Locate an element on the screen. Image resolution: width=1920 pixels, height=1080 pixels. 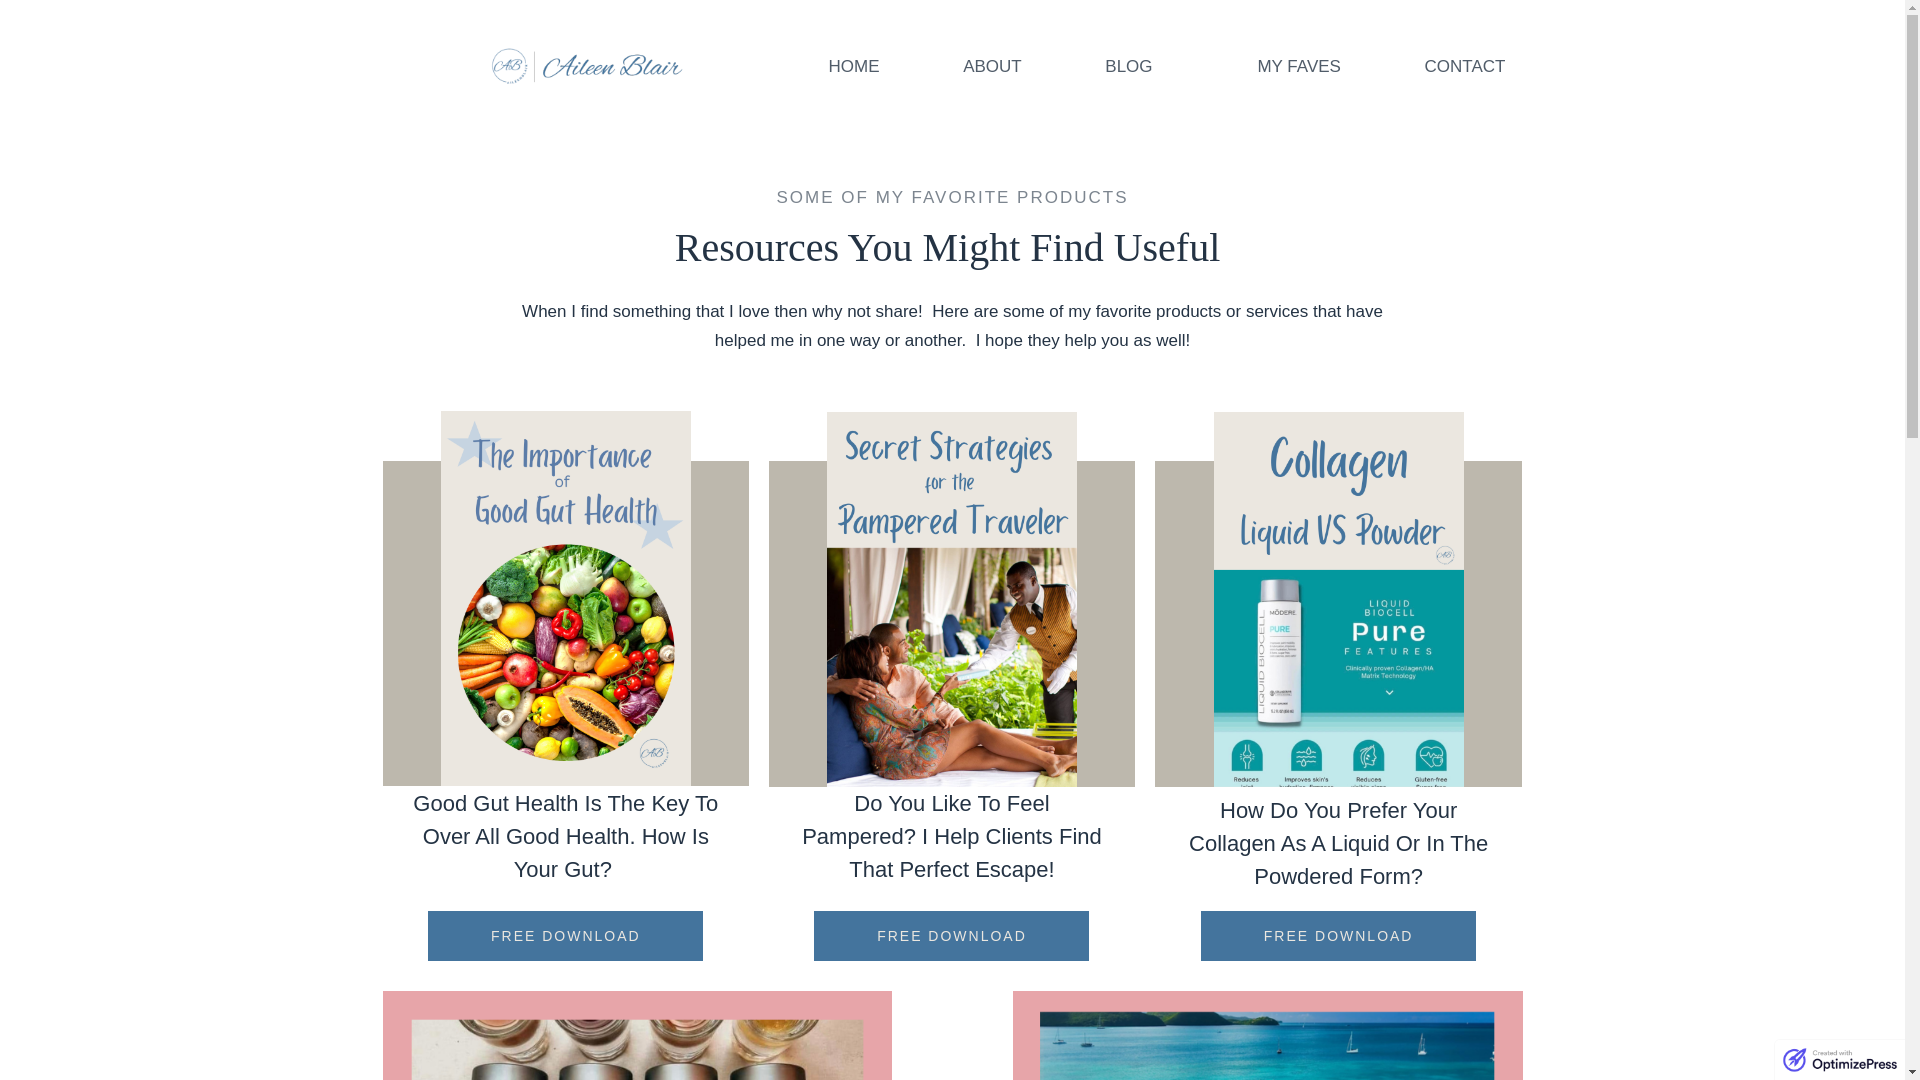
CONTACT is located at coordinates (1464, 66).